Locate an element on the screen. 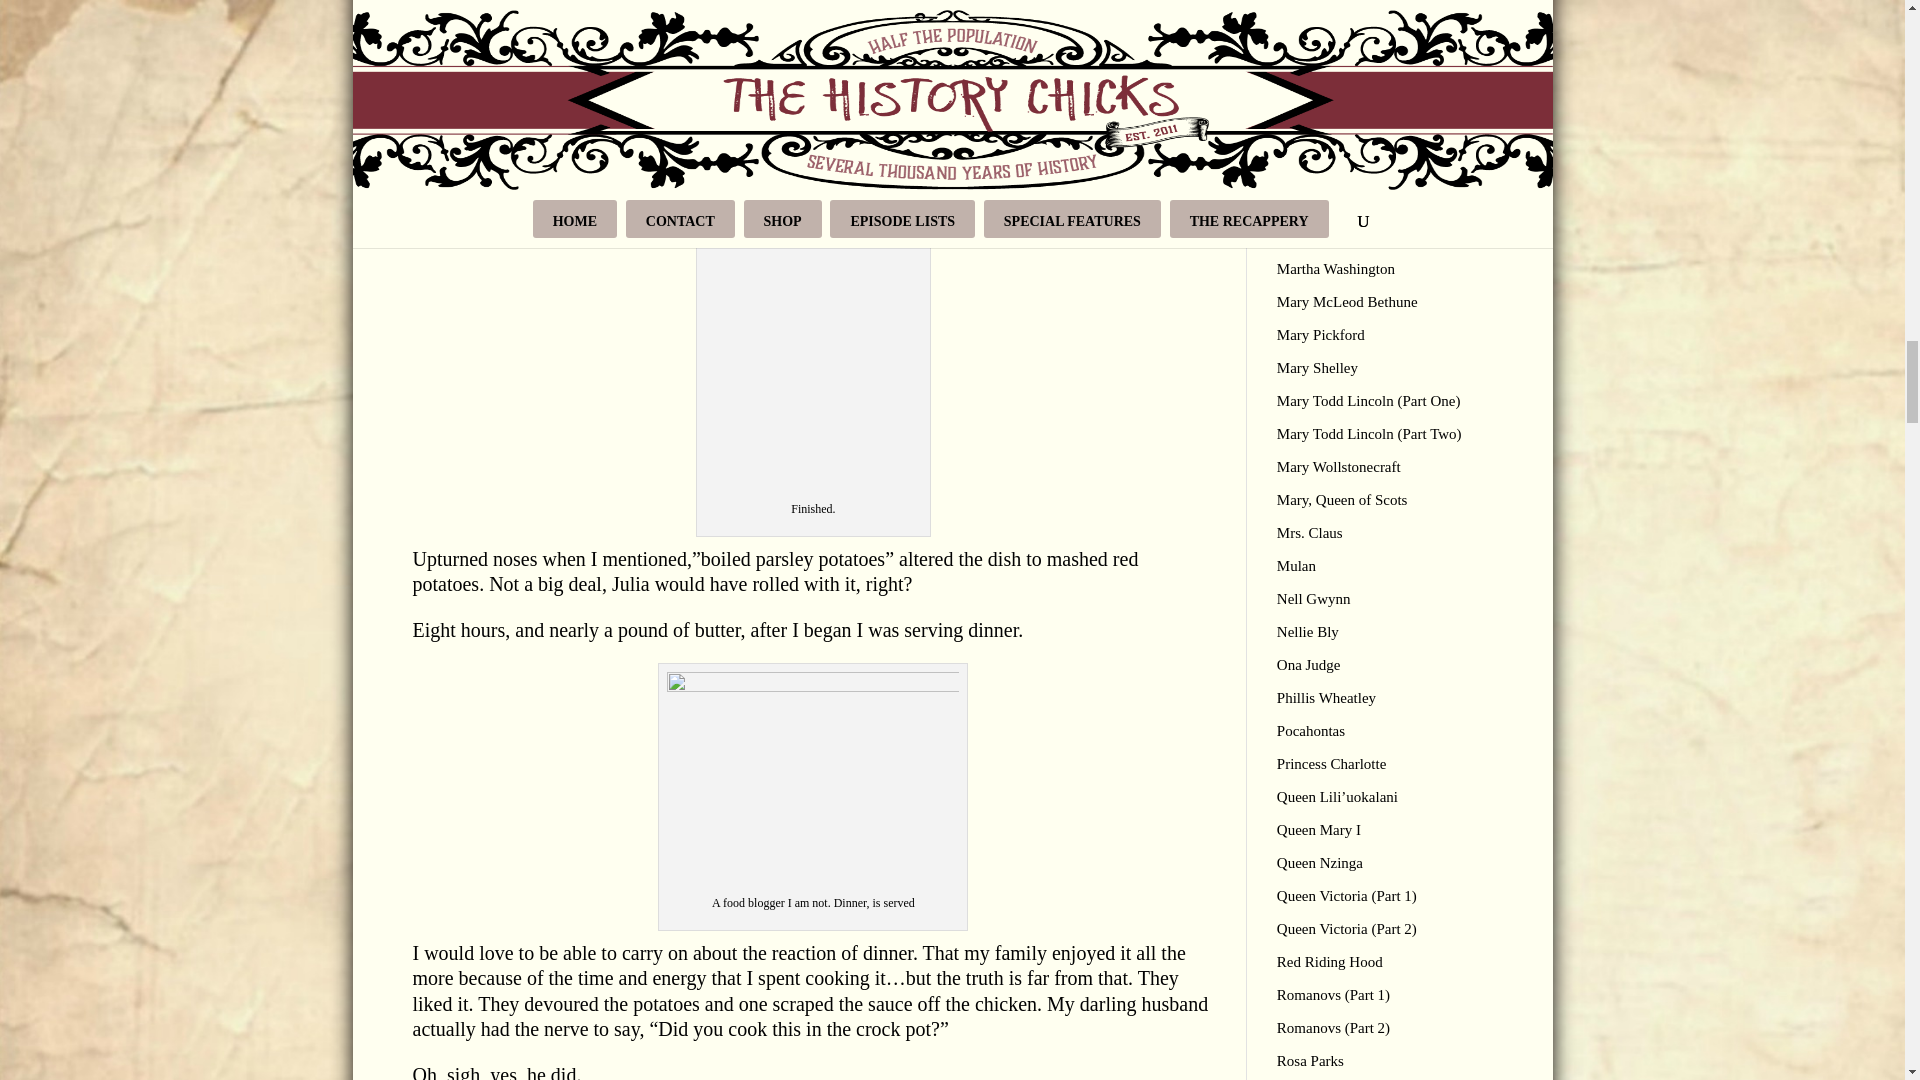 The width and height of the screenshot is (1920, 1080). 197 is located at coordinates (812, 74).